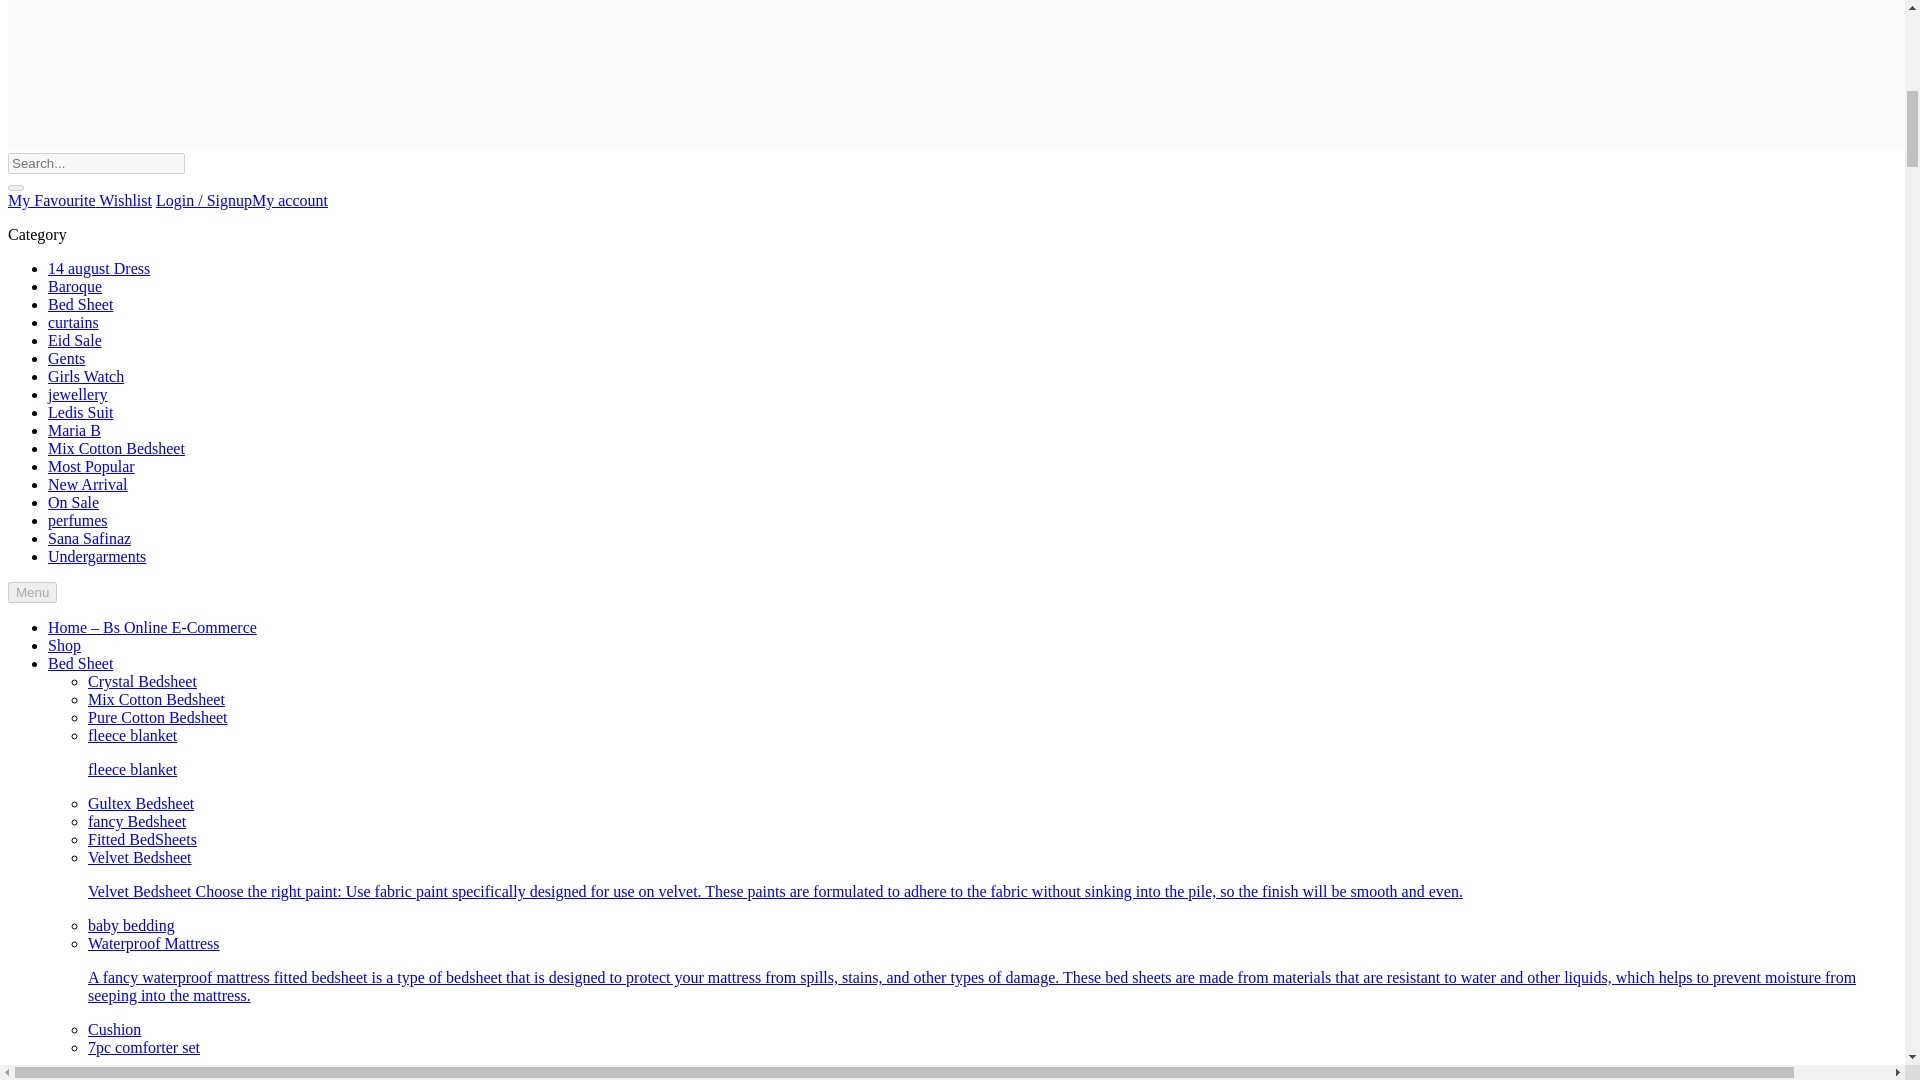 Image resolution: width=1920 pixels, height=1080 pixels. What do you see at coordinates (86, 376) in the screenshot?
I see `Girls Watch` at bounding box center [86, 376].